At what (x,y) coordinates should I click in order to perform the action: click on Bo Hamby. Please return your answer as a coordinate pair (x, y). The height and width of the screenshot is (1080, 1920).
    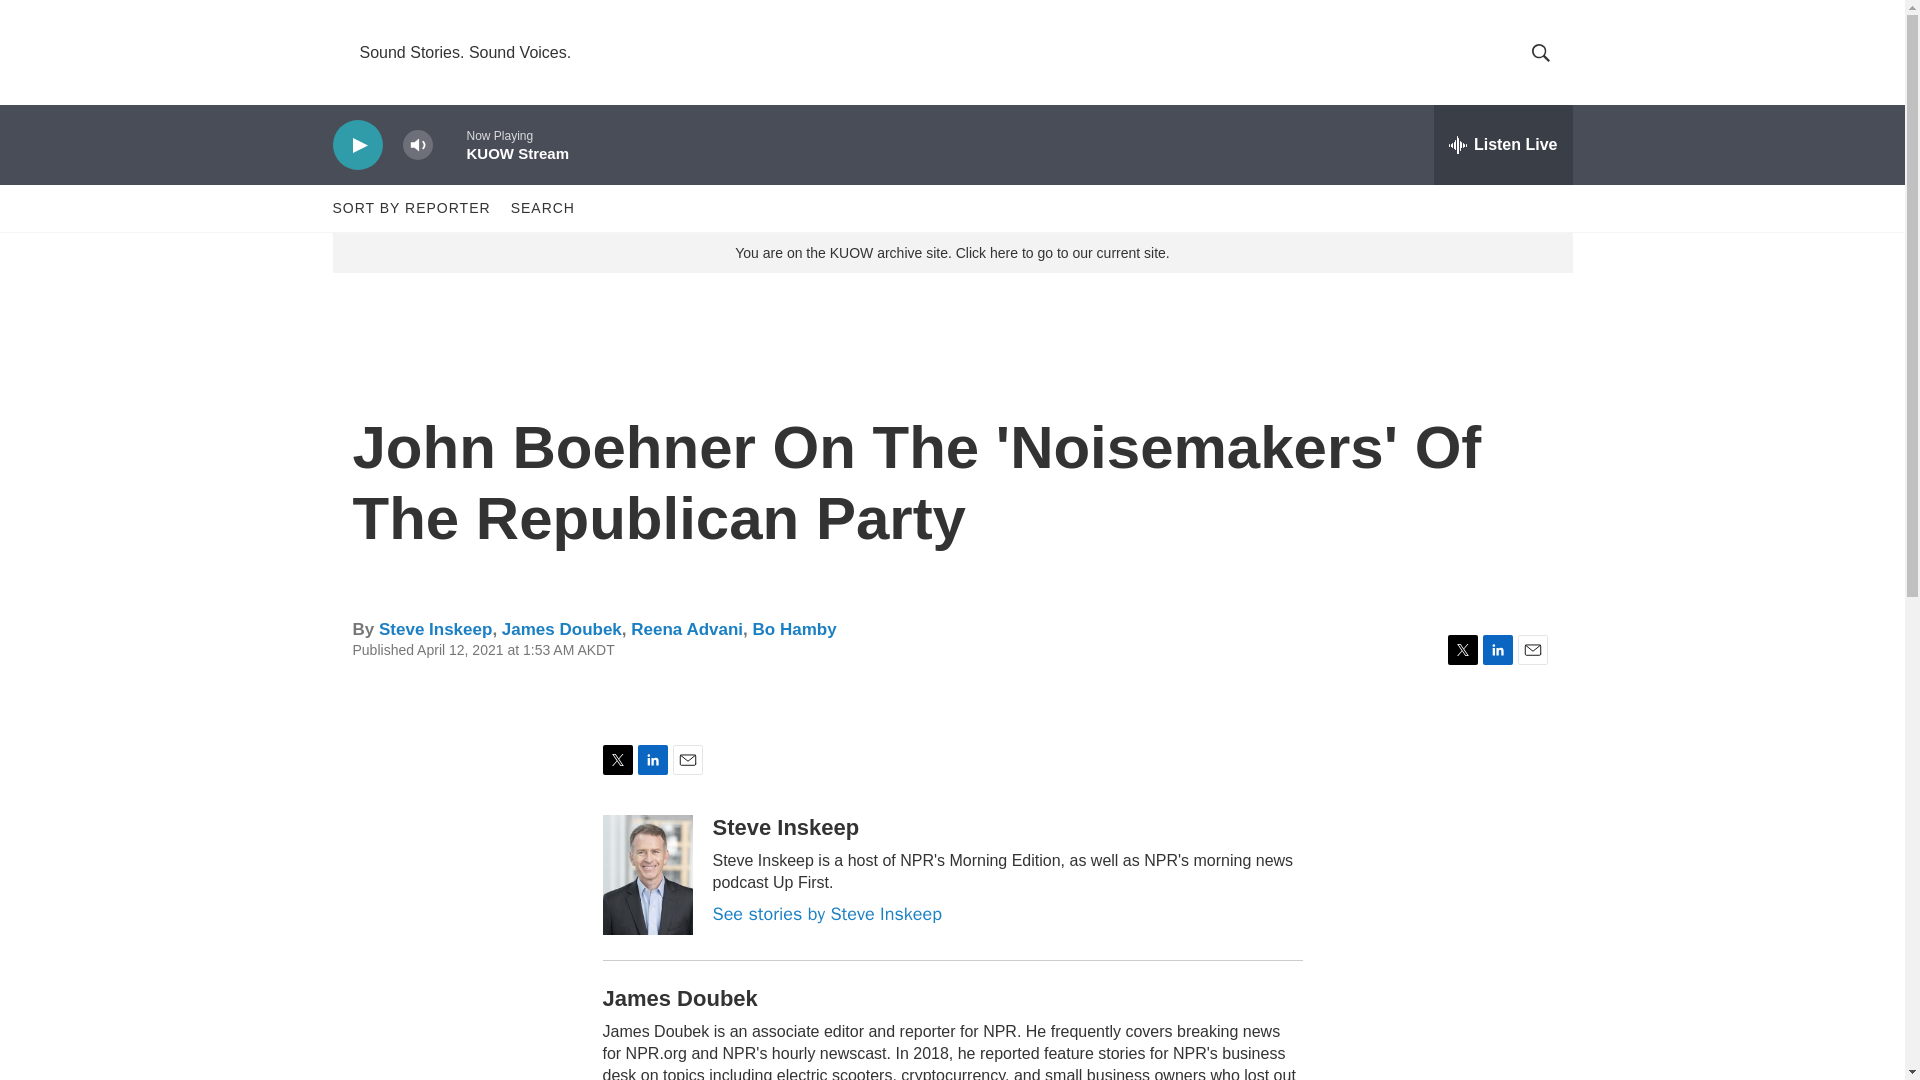
    Looking at the image, I should click on (794, 629).